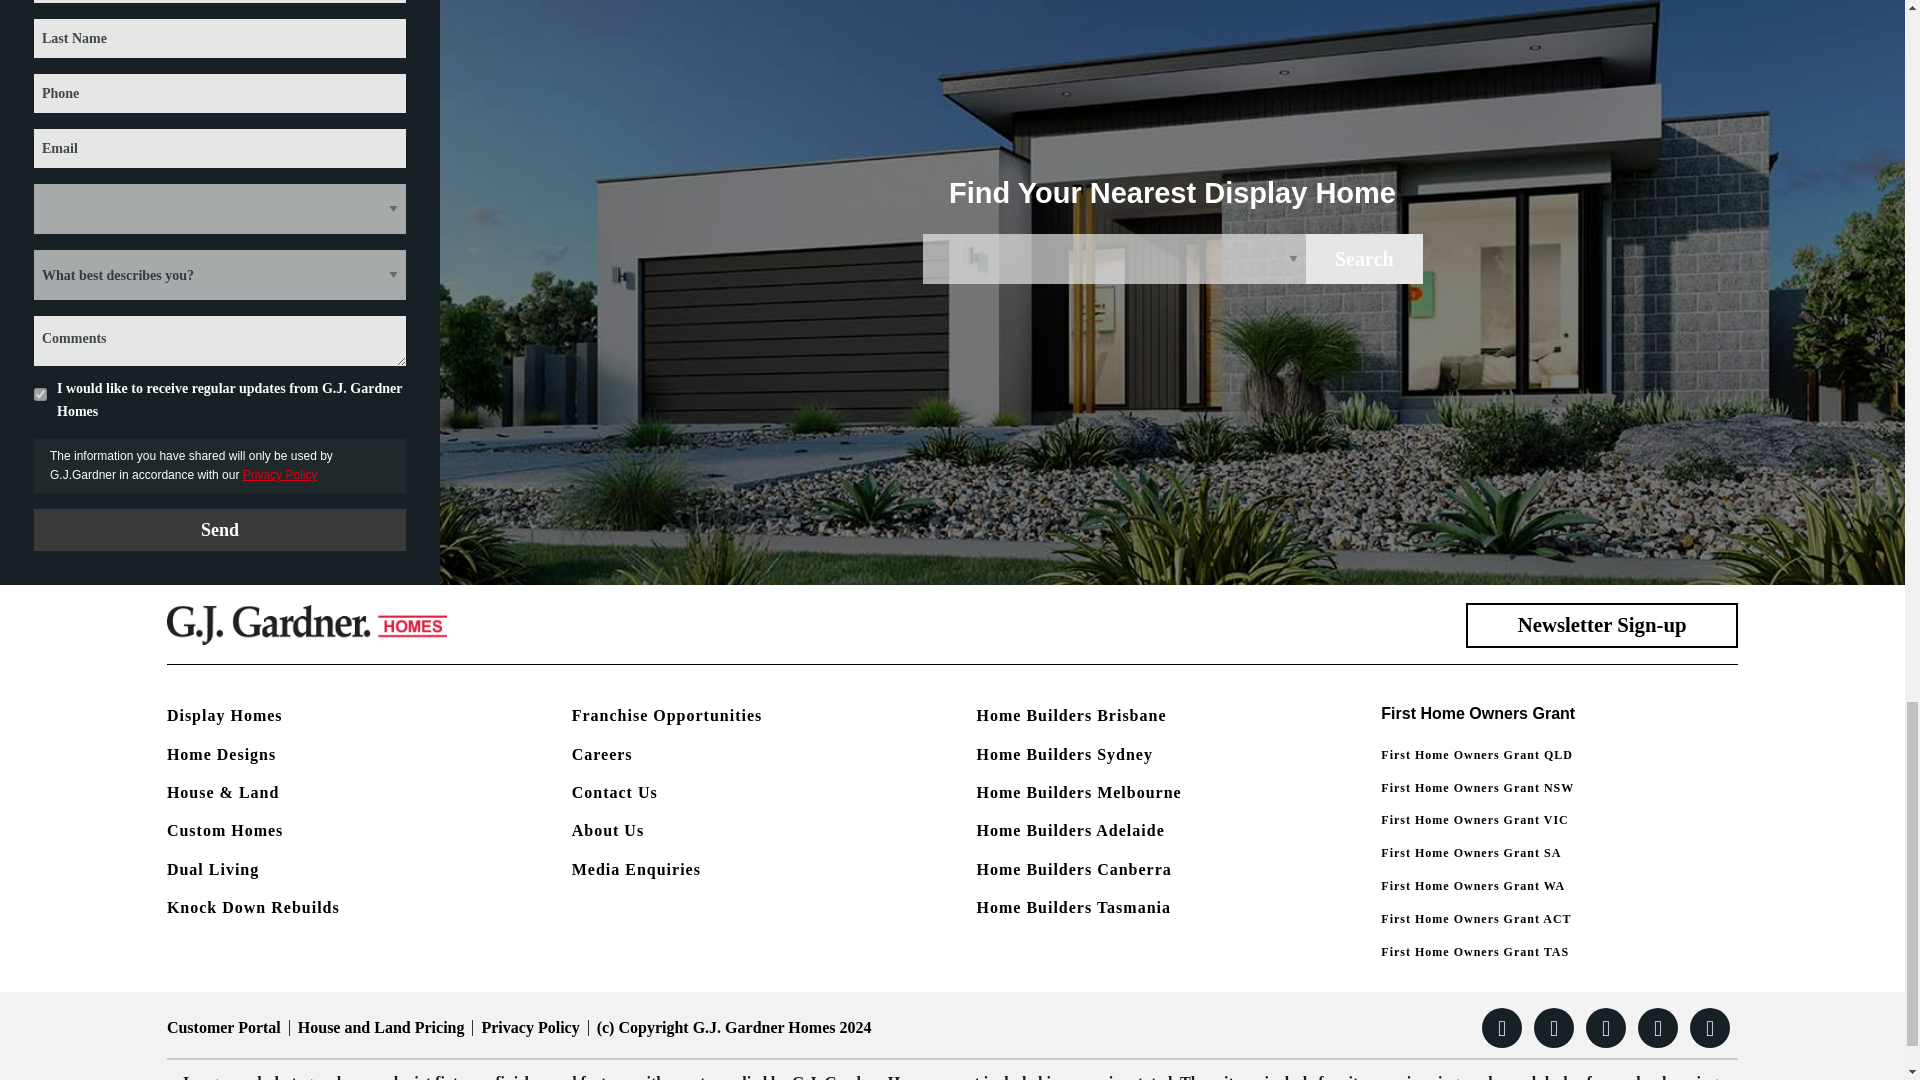 The width and height of the screenshot is (1920, 1080). What do you see at coordinates (220, 529) in the screenshot?
I see `Send` at bounding box center [220, 529].